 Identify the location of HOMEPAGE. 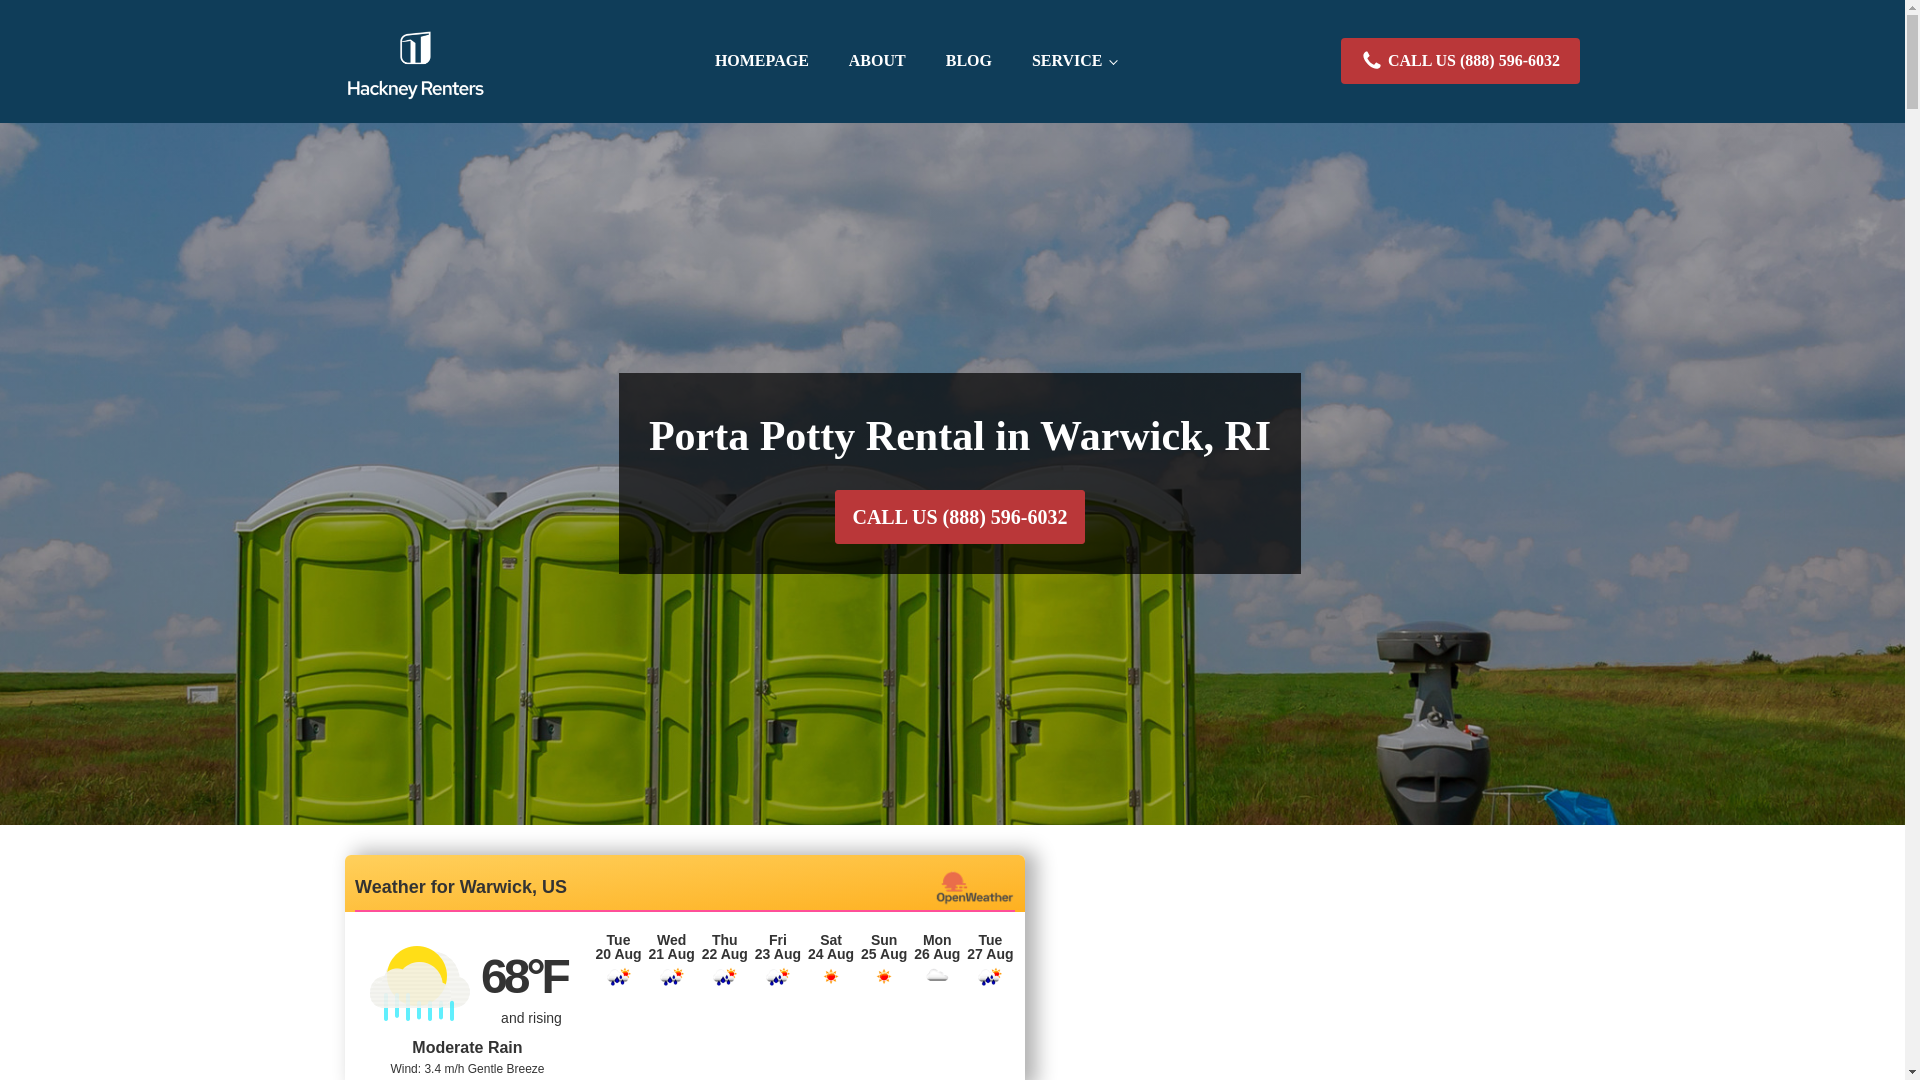
(762, 60).